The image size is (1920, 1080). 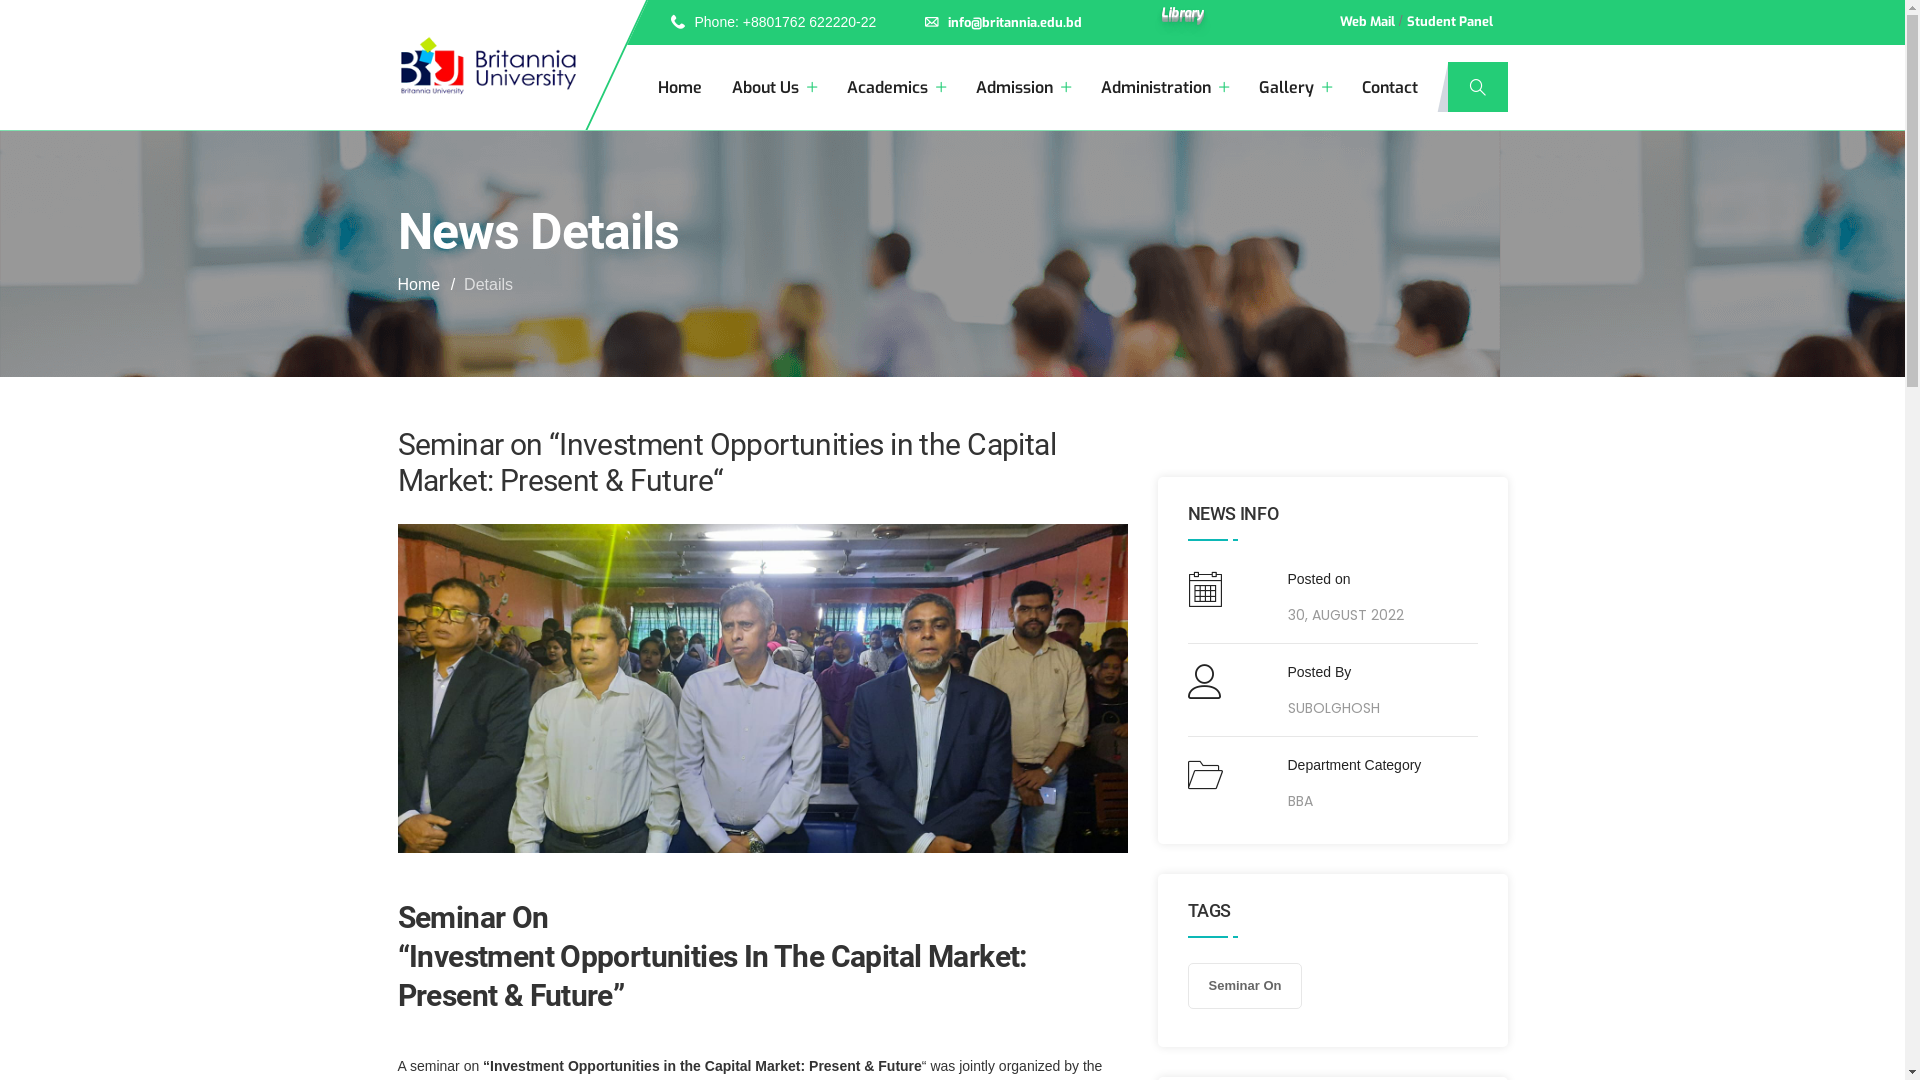 I want to click on Gallery, so click(x=1294, y=88).